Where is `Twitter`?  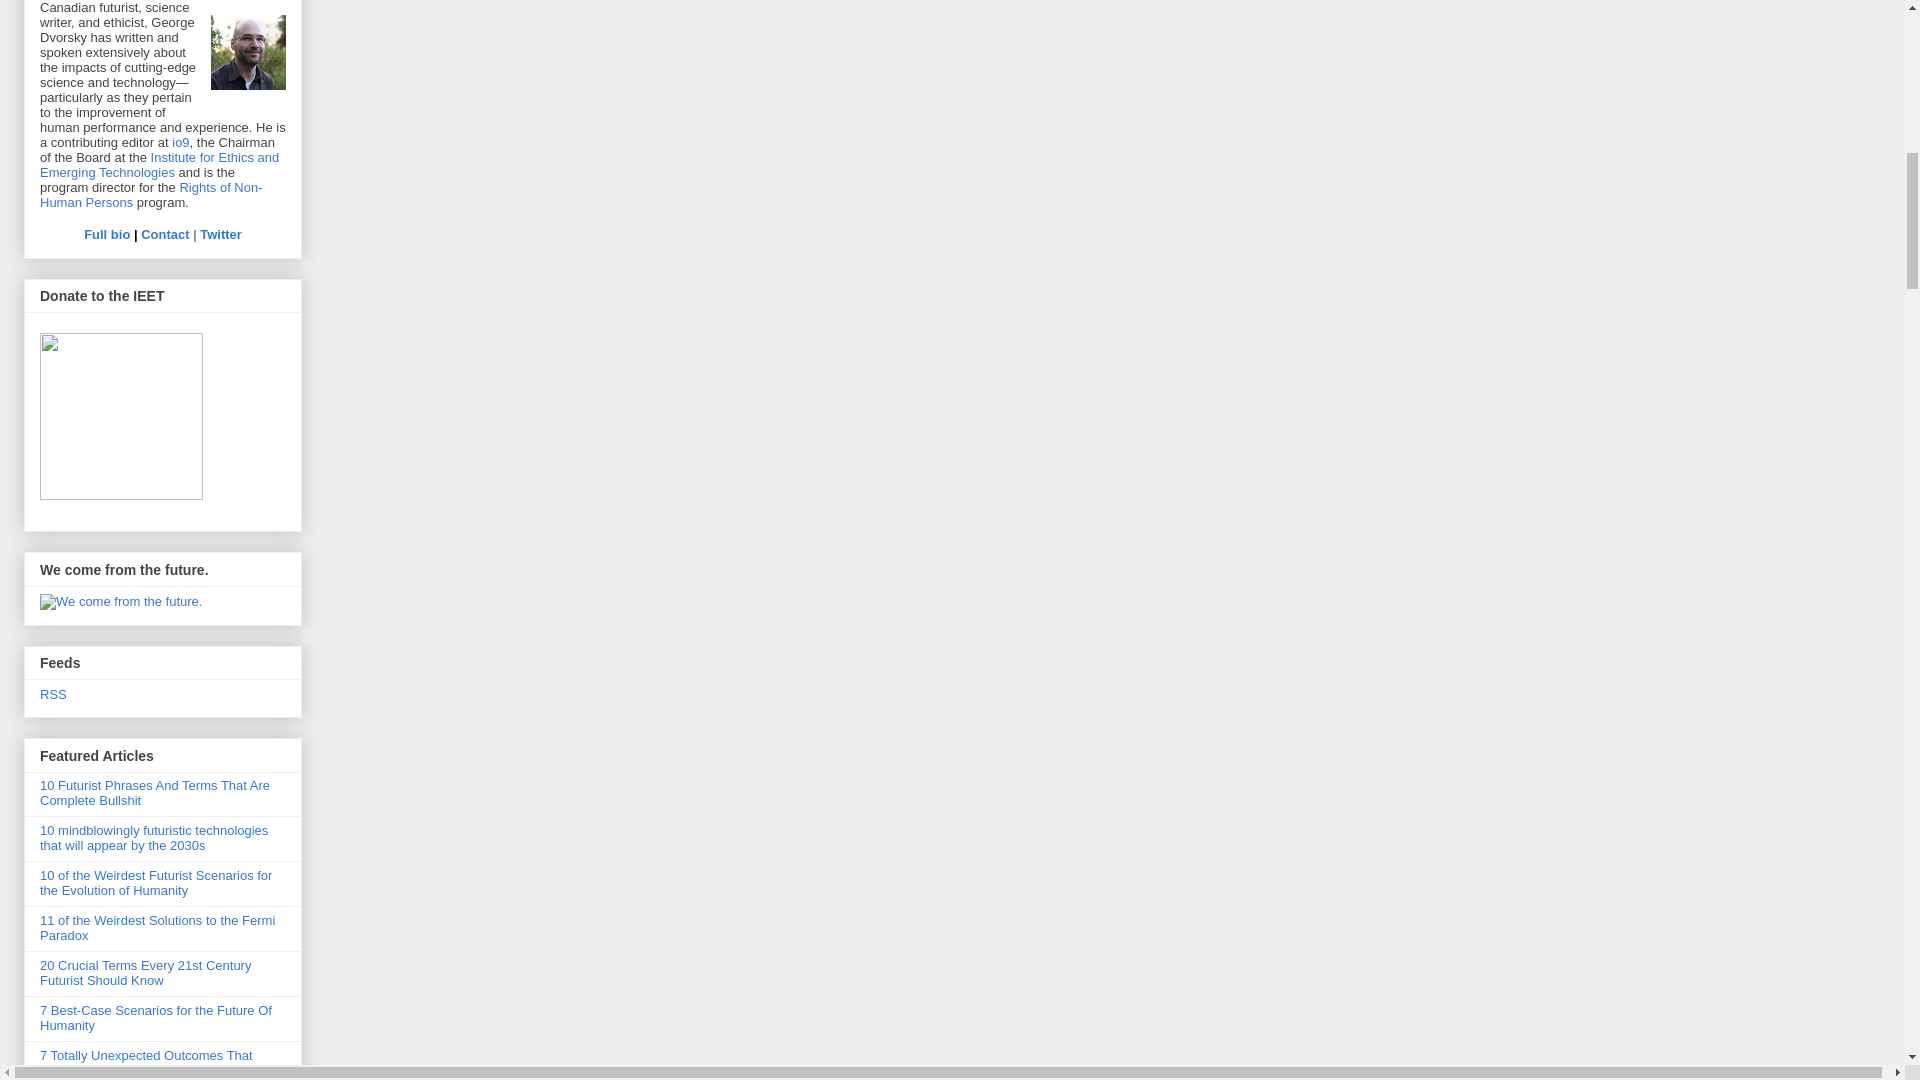
Twitter is located at coordinates (220, 234).